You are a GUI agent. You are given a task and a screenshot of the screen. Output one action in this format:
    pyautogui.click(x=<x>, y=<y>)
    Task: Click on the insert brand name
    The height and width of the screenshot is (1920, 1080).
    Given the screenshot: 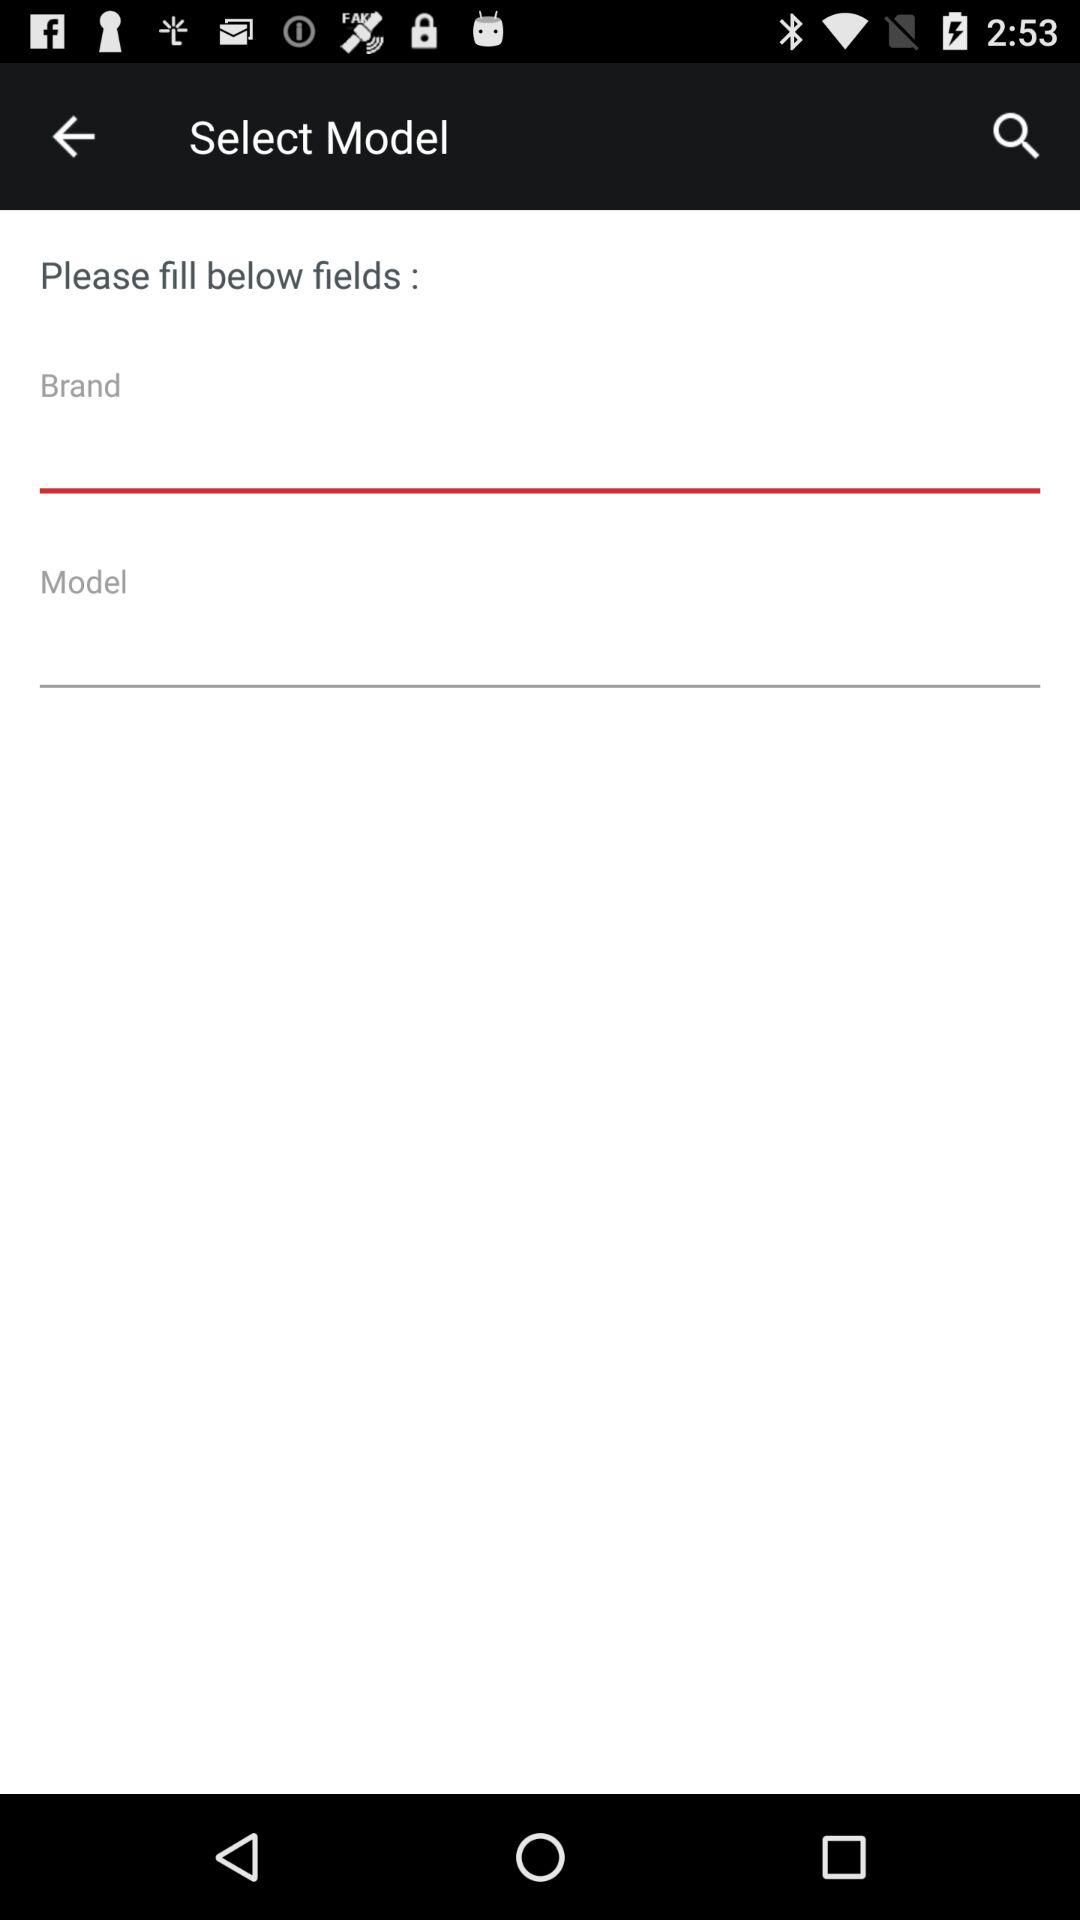 What is the action you would take?
    pyautogui.click(x=540, y=437)
    